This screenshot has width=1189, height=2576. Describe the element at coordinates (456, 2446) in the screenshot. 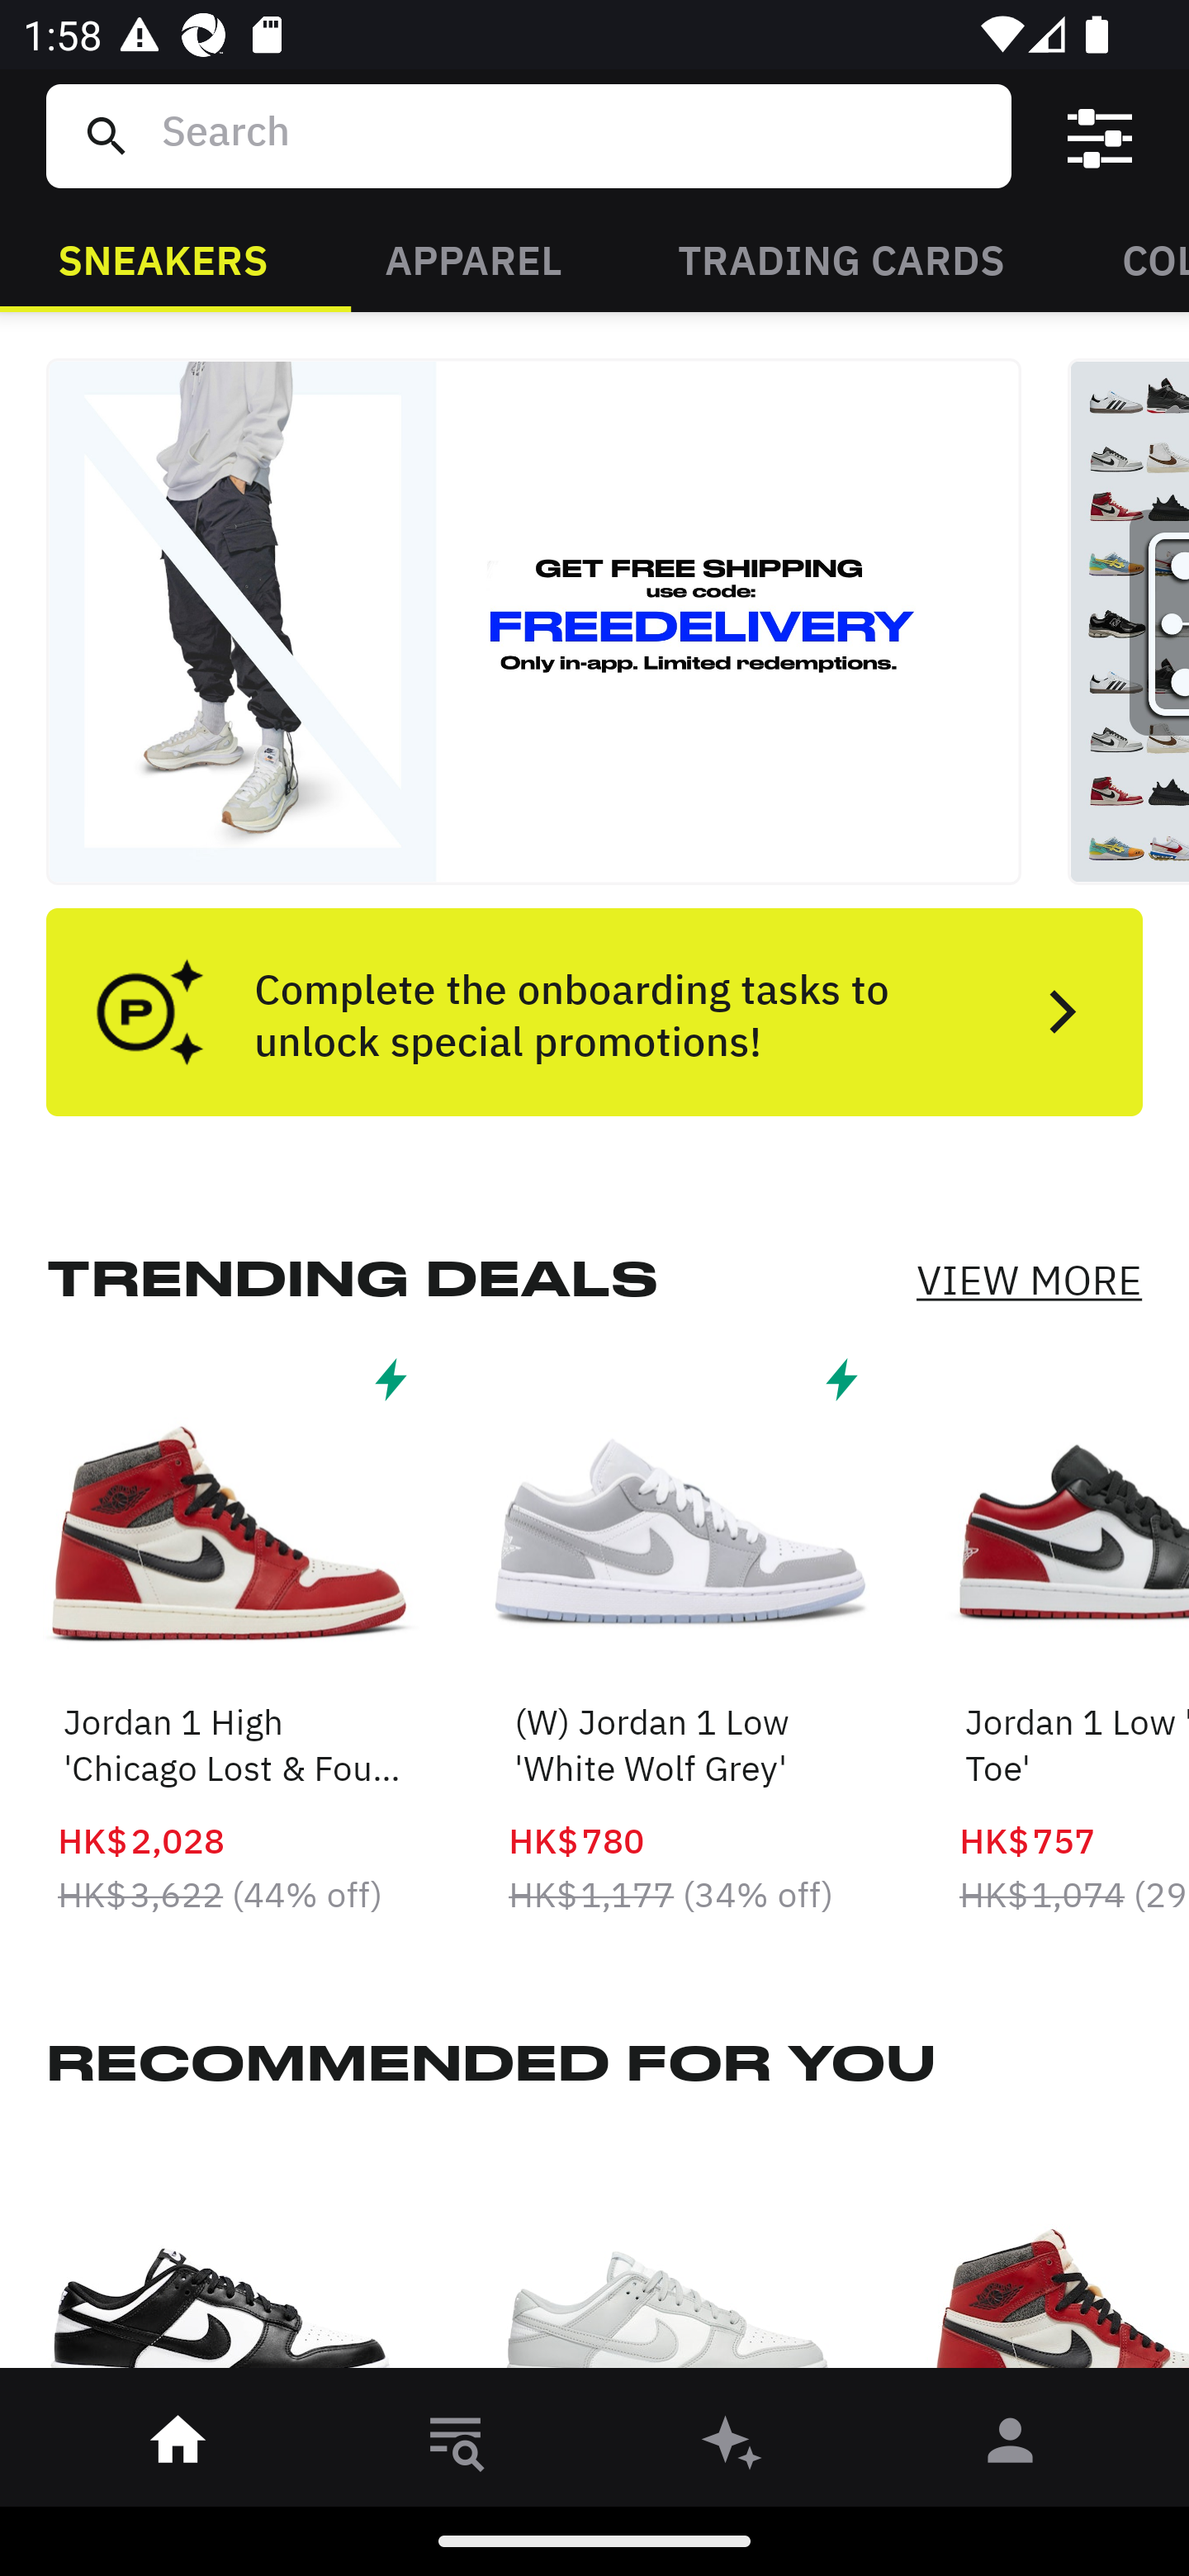

I see `󱎸` at that location.